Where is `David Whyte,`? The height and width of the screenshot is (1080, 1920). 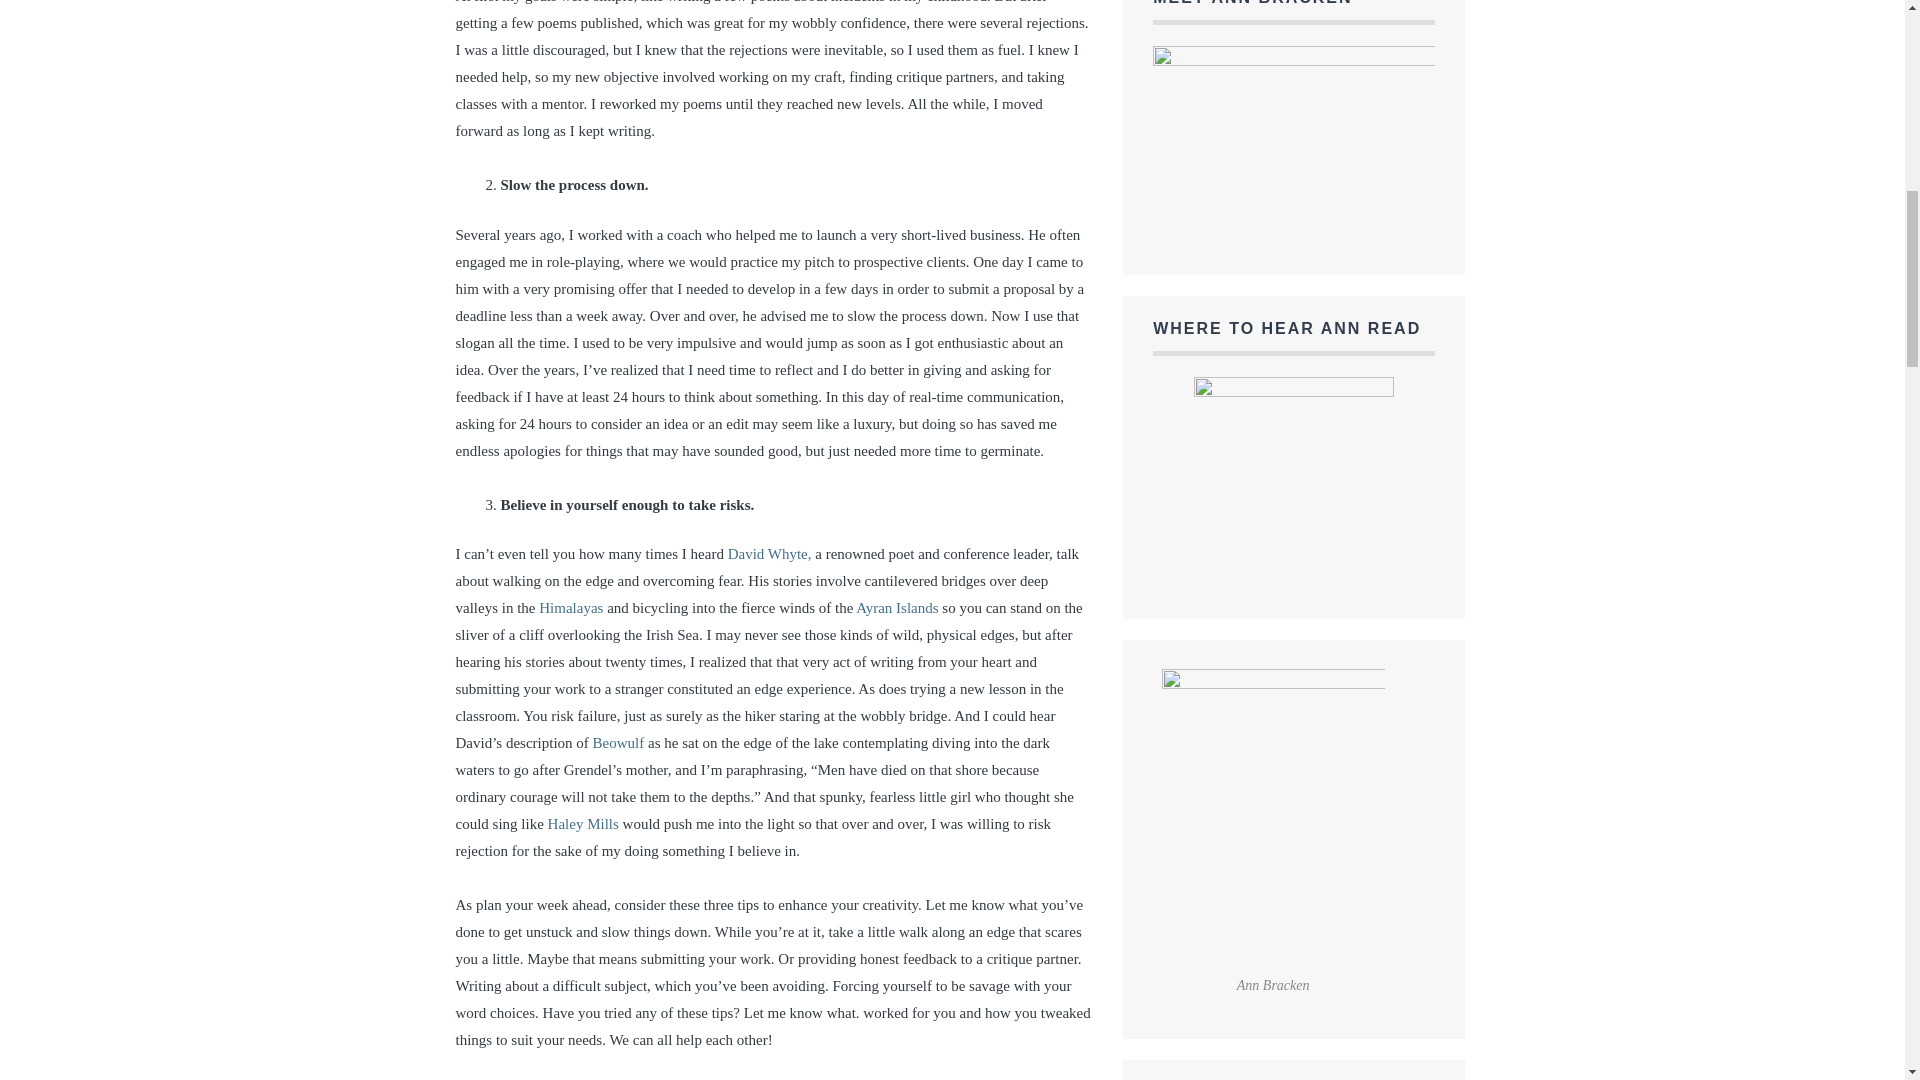 David Whyte, is located at coordinates (770, 554).